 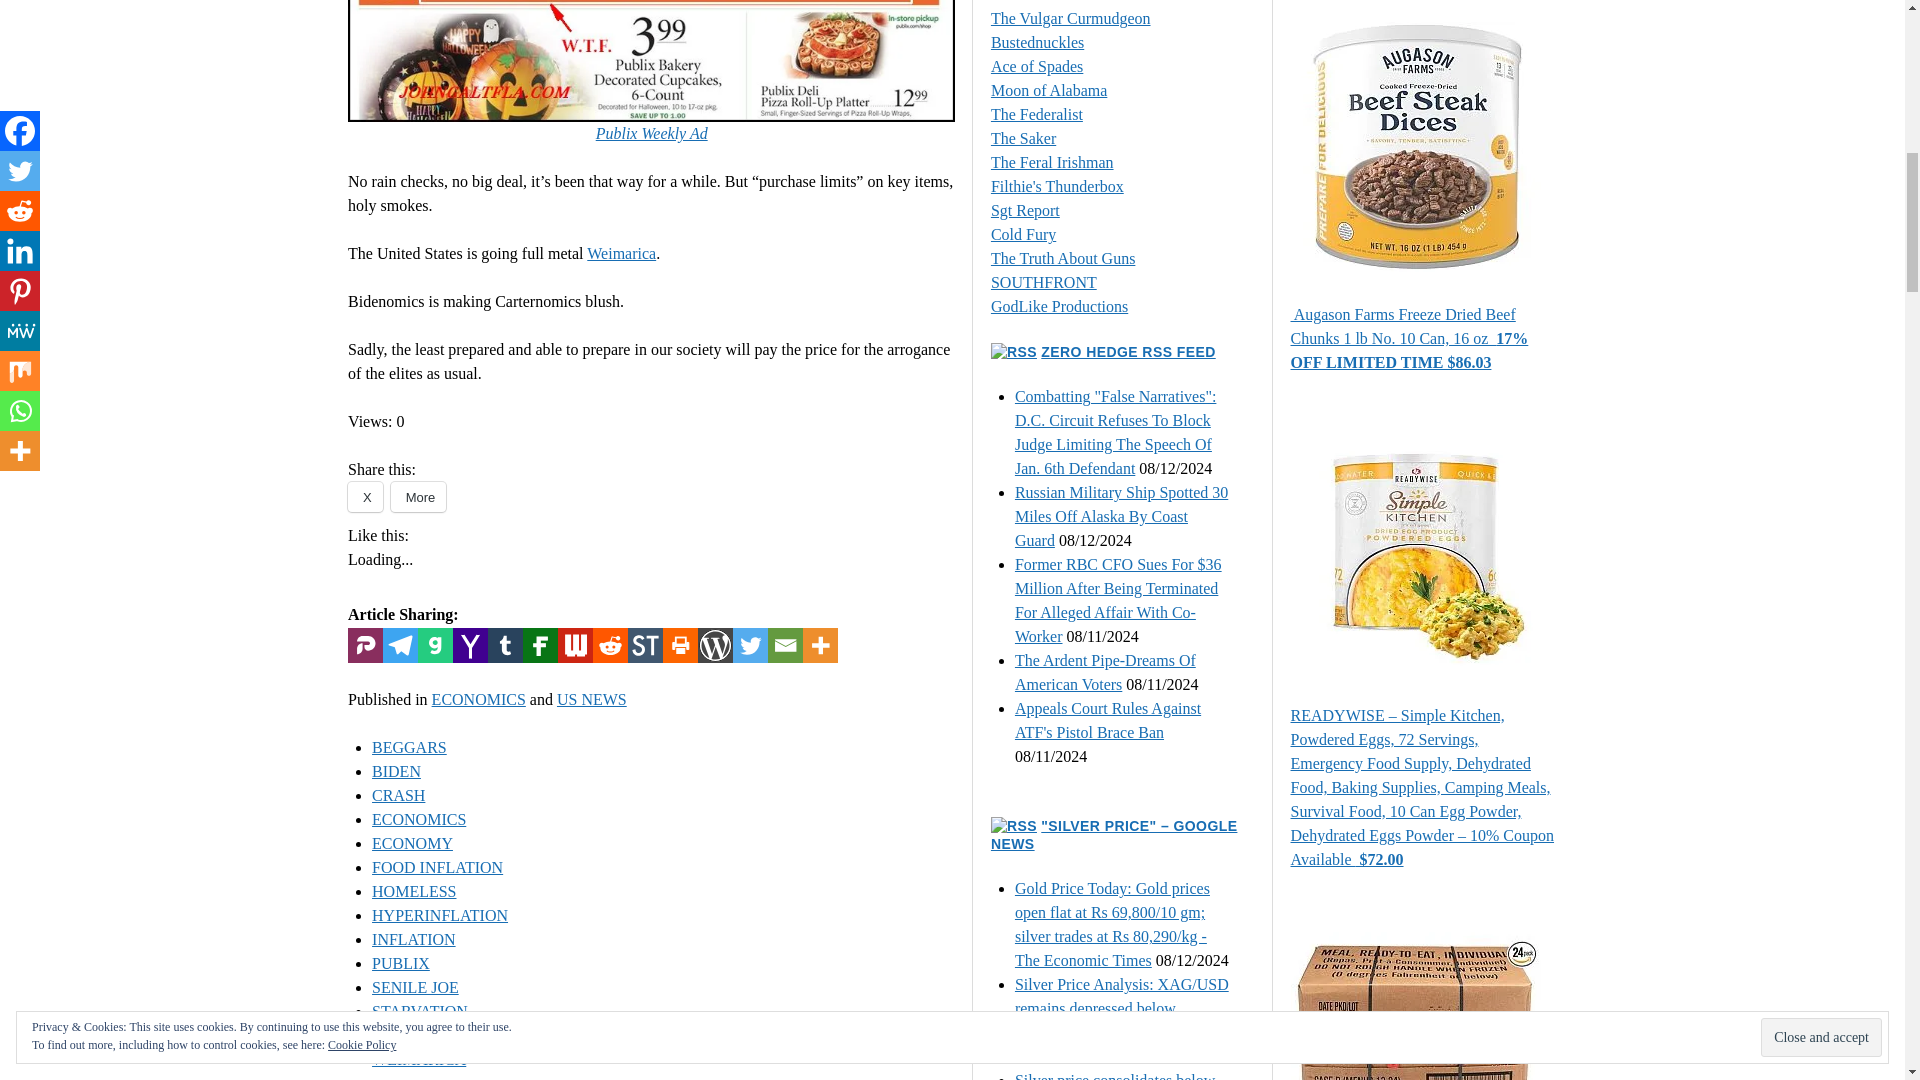 What do you see at coordinates (419, 496) in the screenshot?
I see `More` at bounding box center [419, 496].